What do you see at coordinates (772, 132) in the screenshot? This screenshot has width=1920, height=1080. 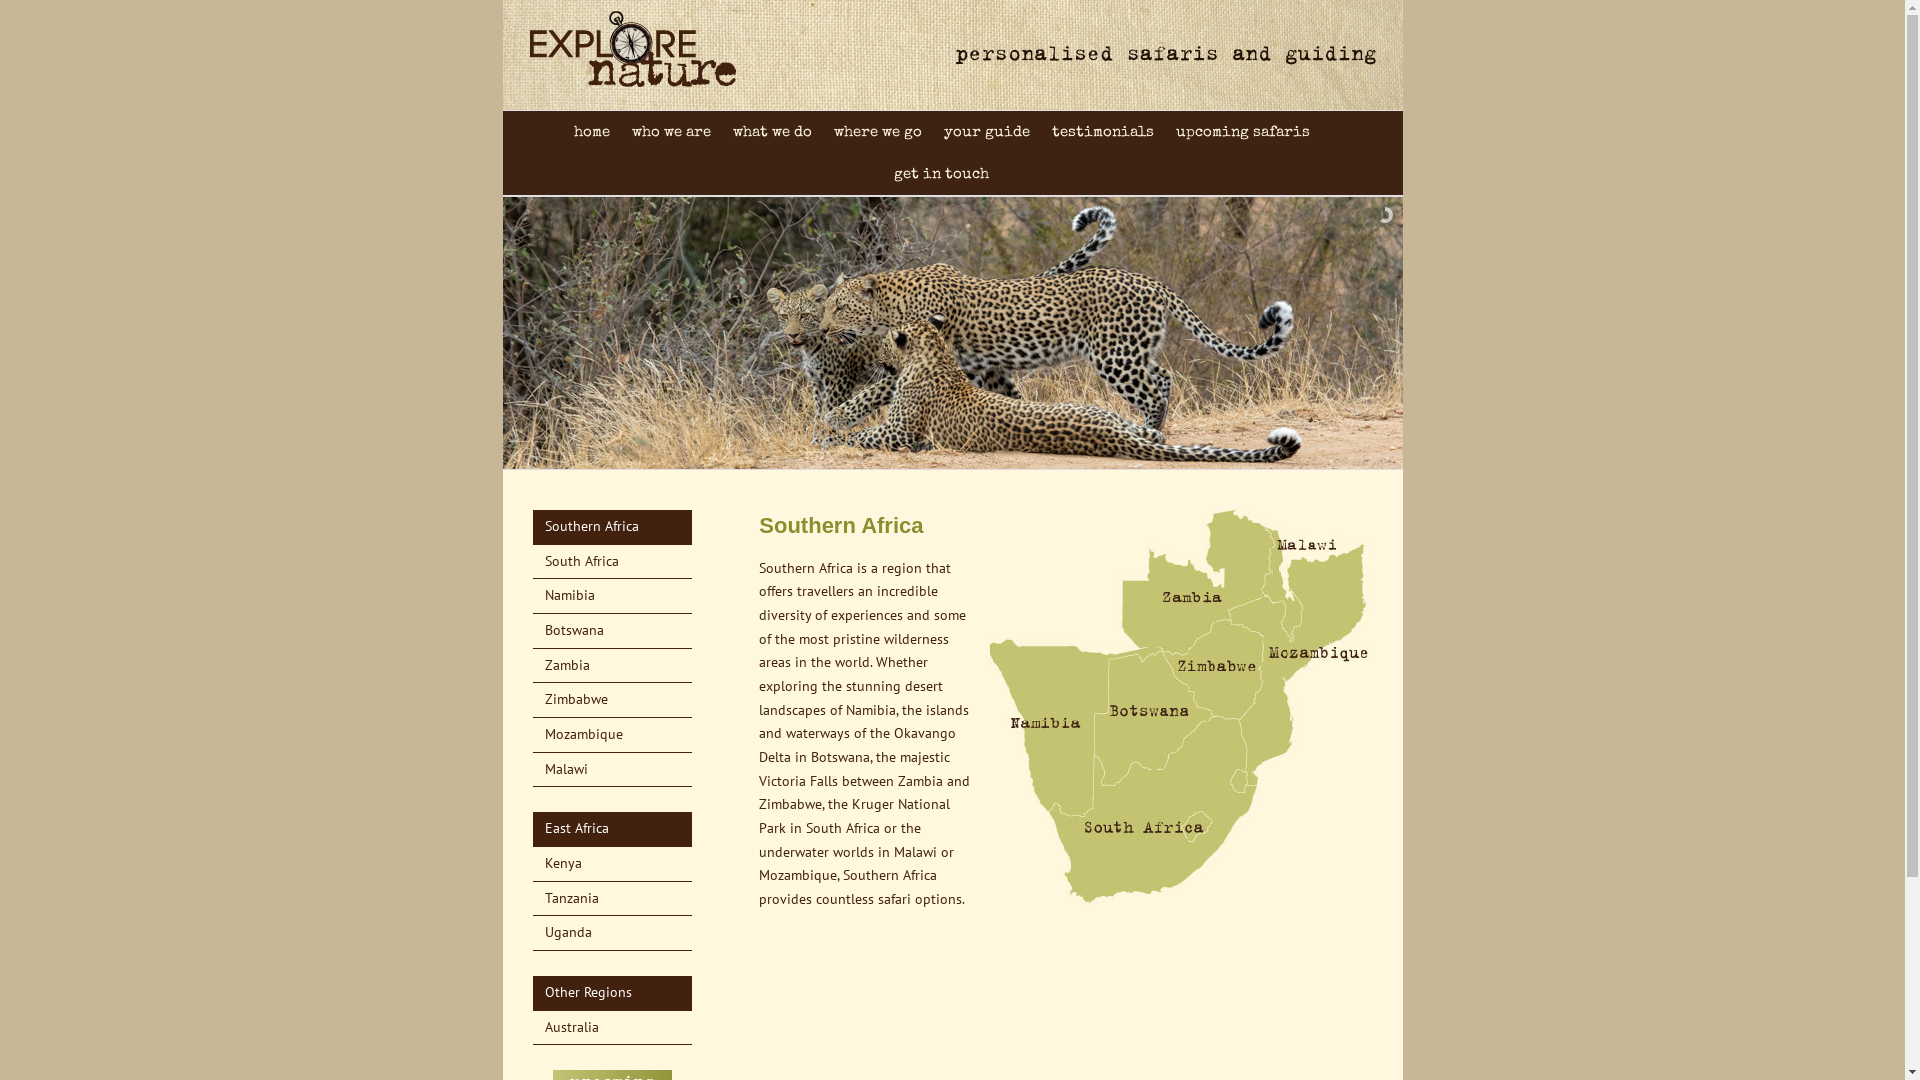 I see `what we do` at bounding box center [772, 132].